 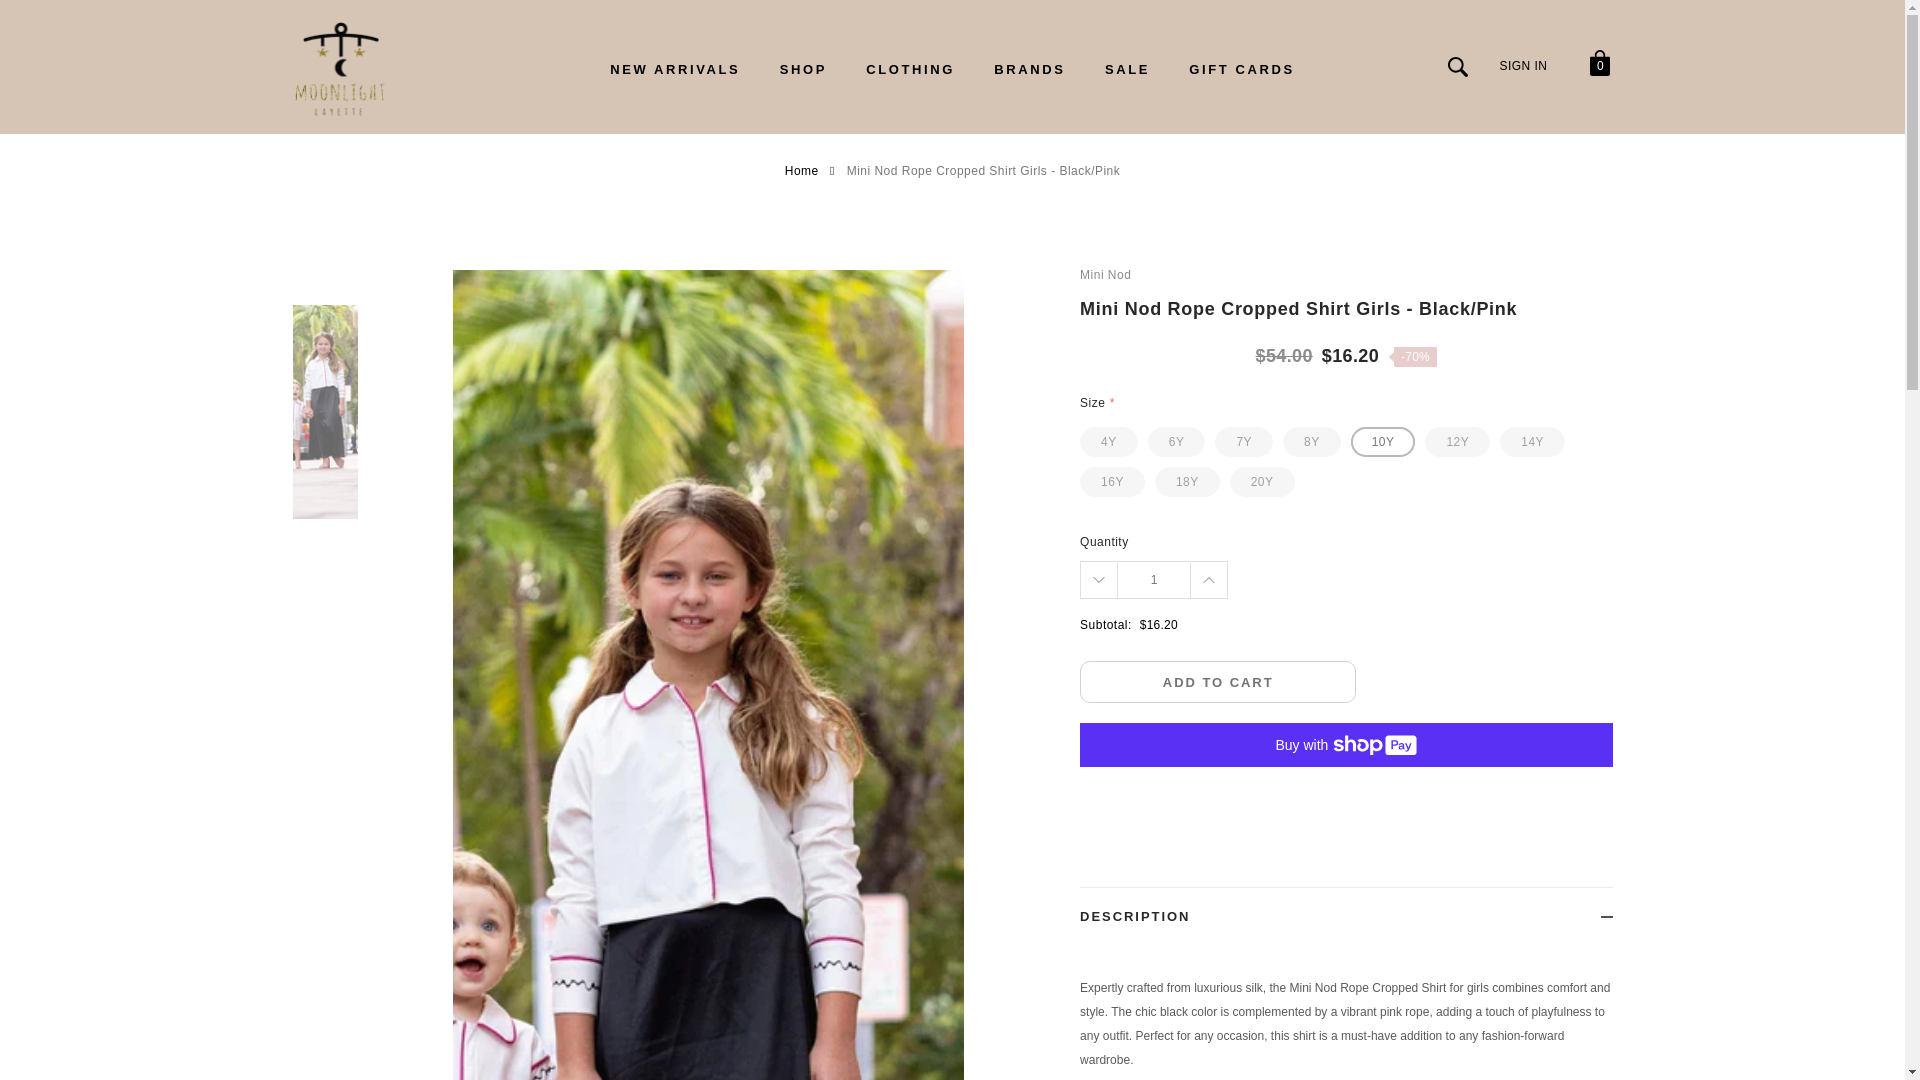 What do you see at coordinates (1108, 441) in the screenshot?
I see `4Y` at bounding box center [1108, 441].